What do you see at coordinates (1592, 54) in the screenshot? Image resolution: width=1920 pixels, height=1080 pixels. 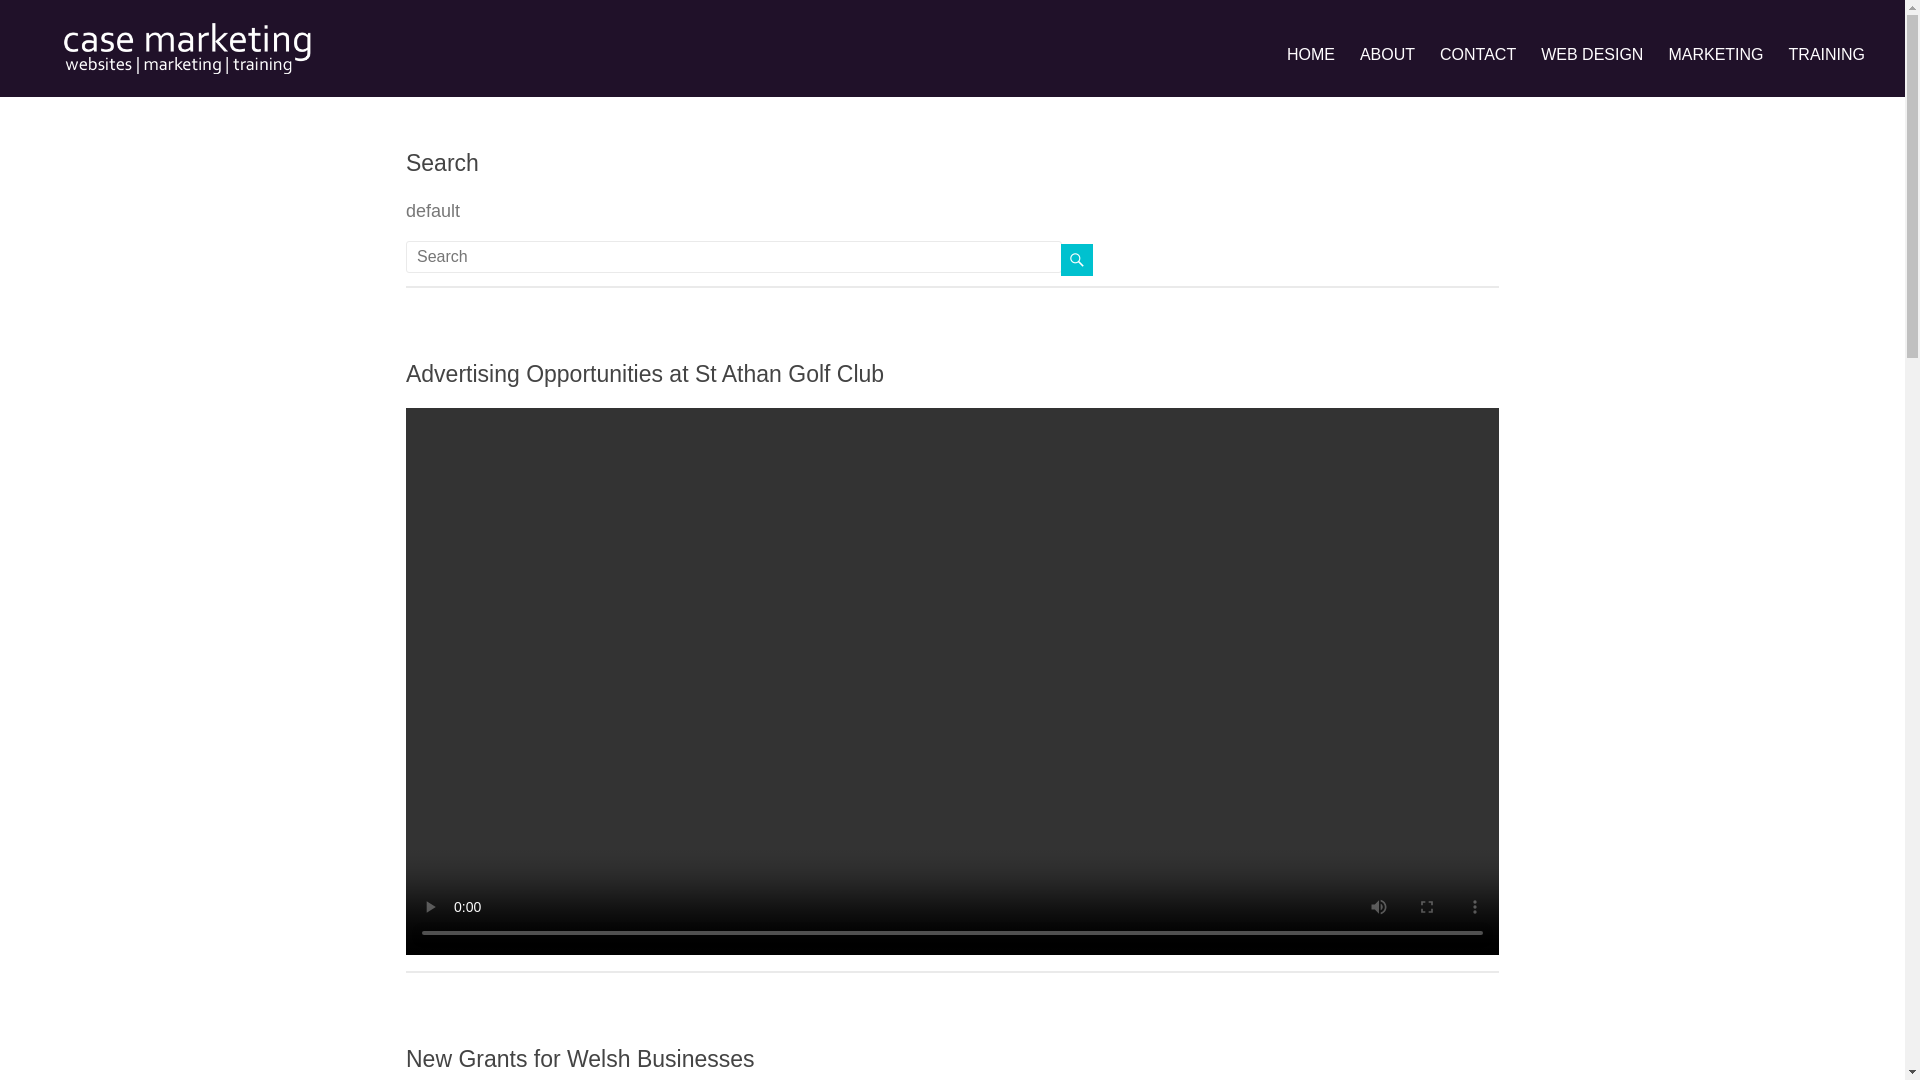 I see `WEB DESIGN` at bounding box center [1592, 54].